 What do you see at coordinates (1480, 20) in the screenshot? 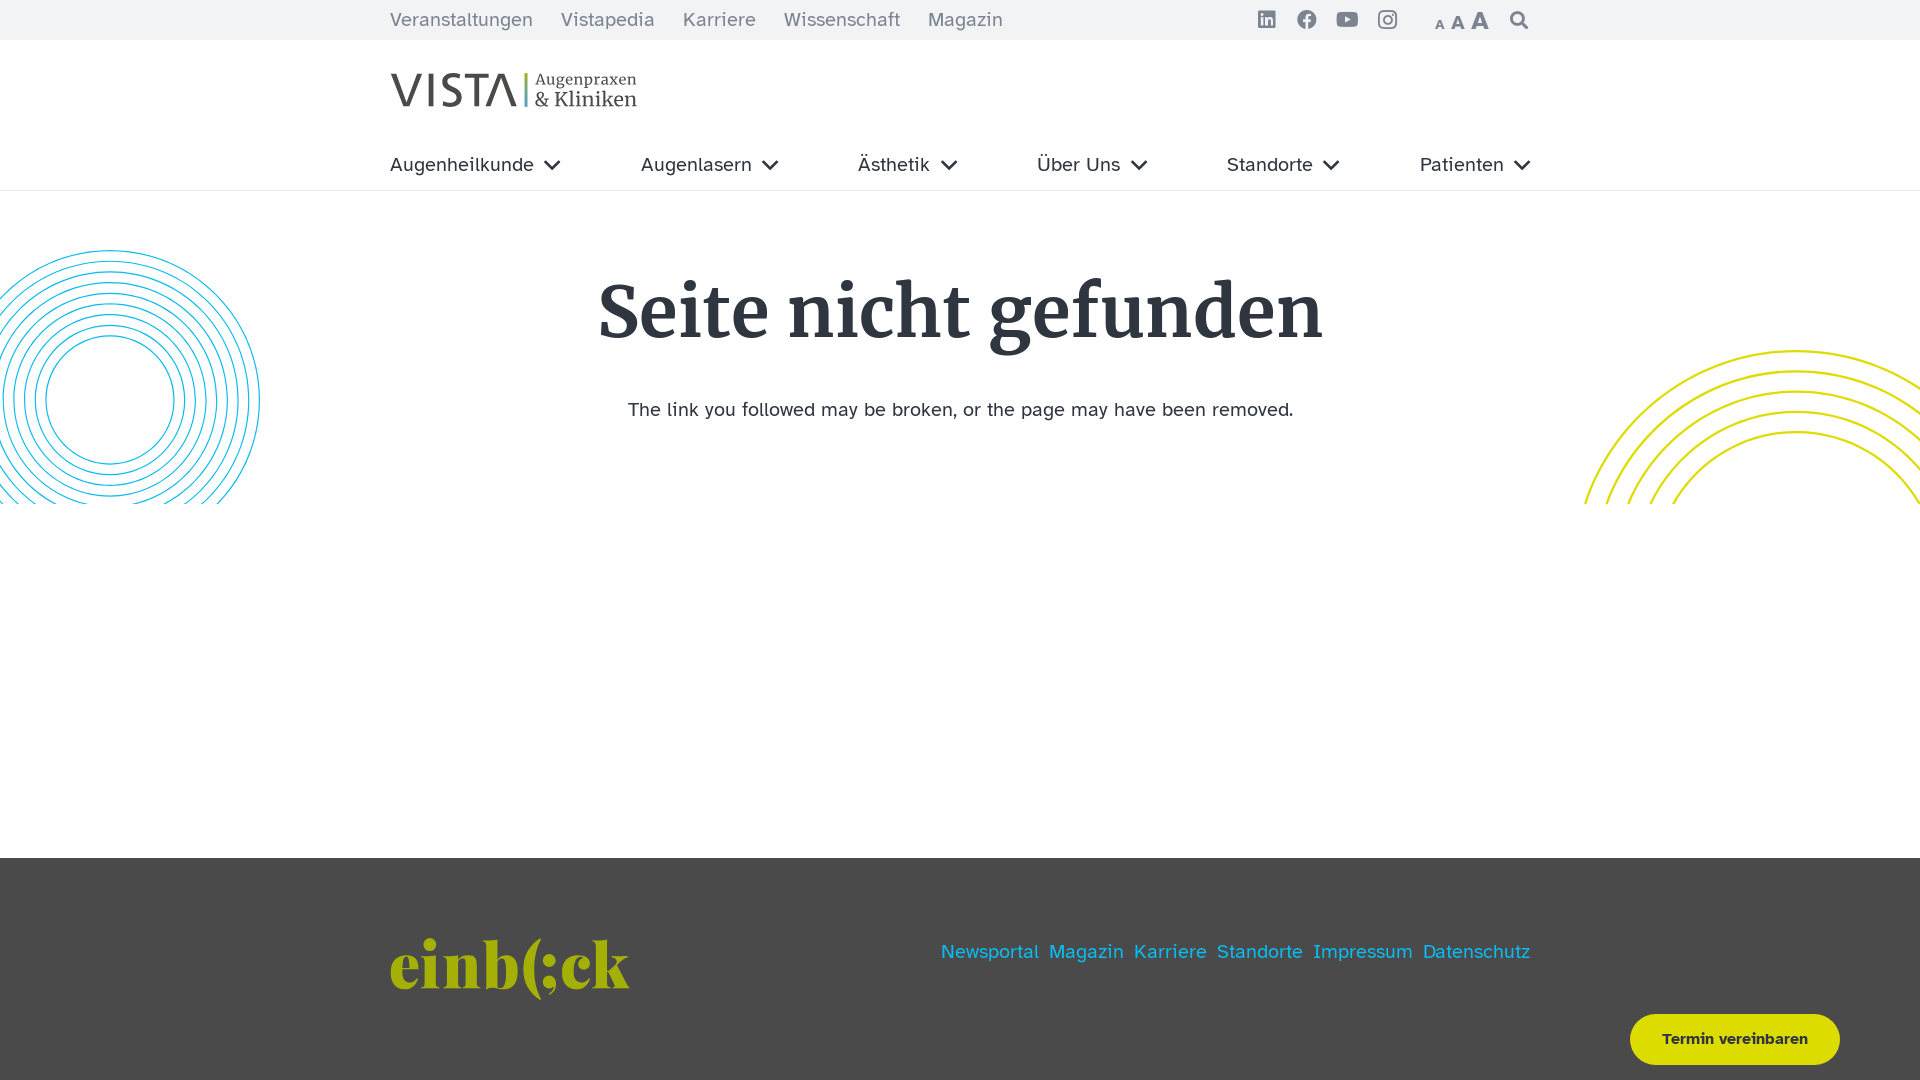
I see `A
Increase font size.` at bounding box center [1480, 20].